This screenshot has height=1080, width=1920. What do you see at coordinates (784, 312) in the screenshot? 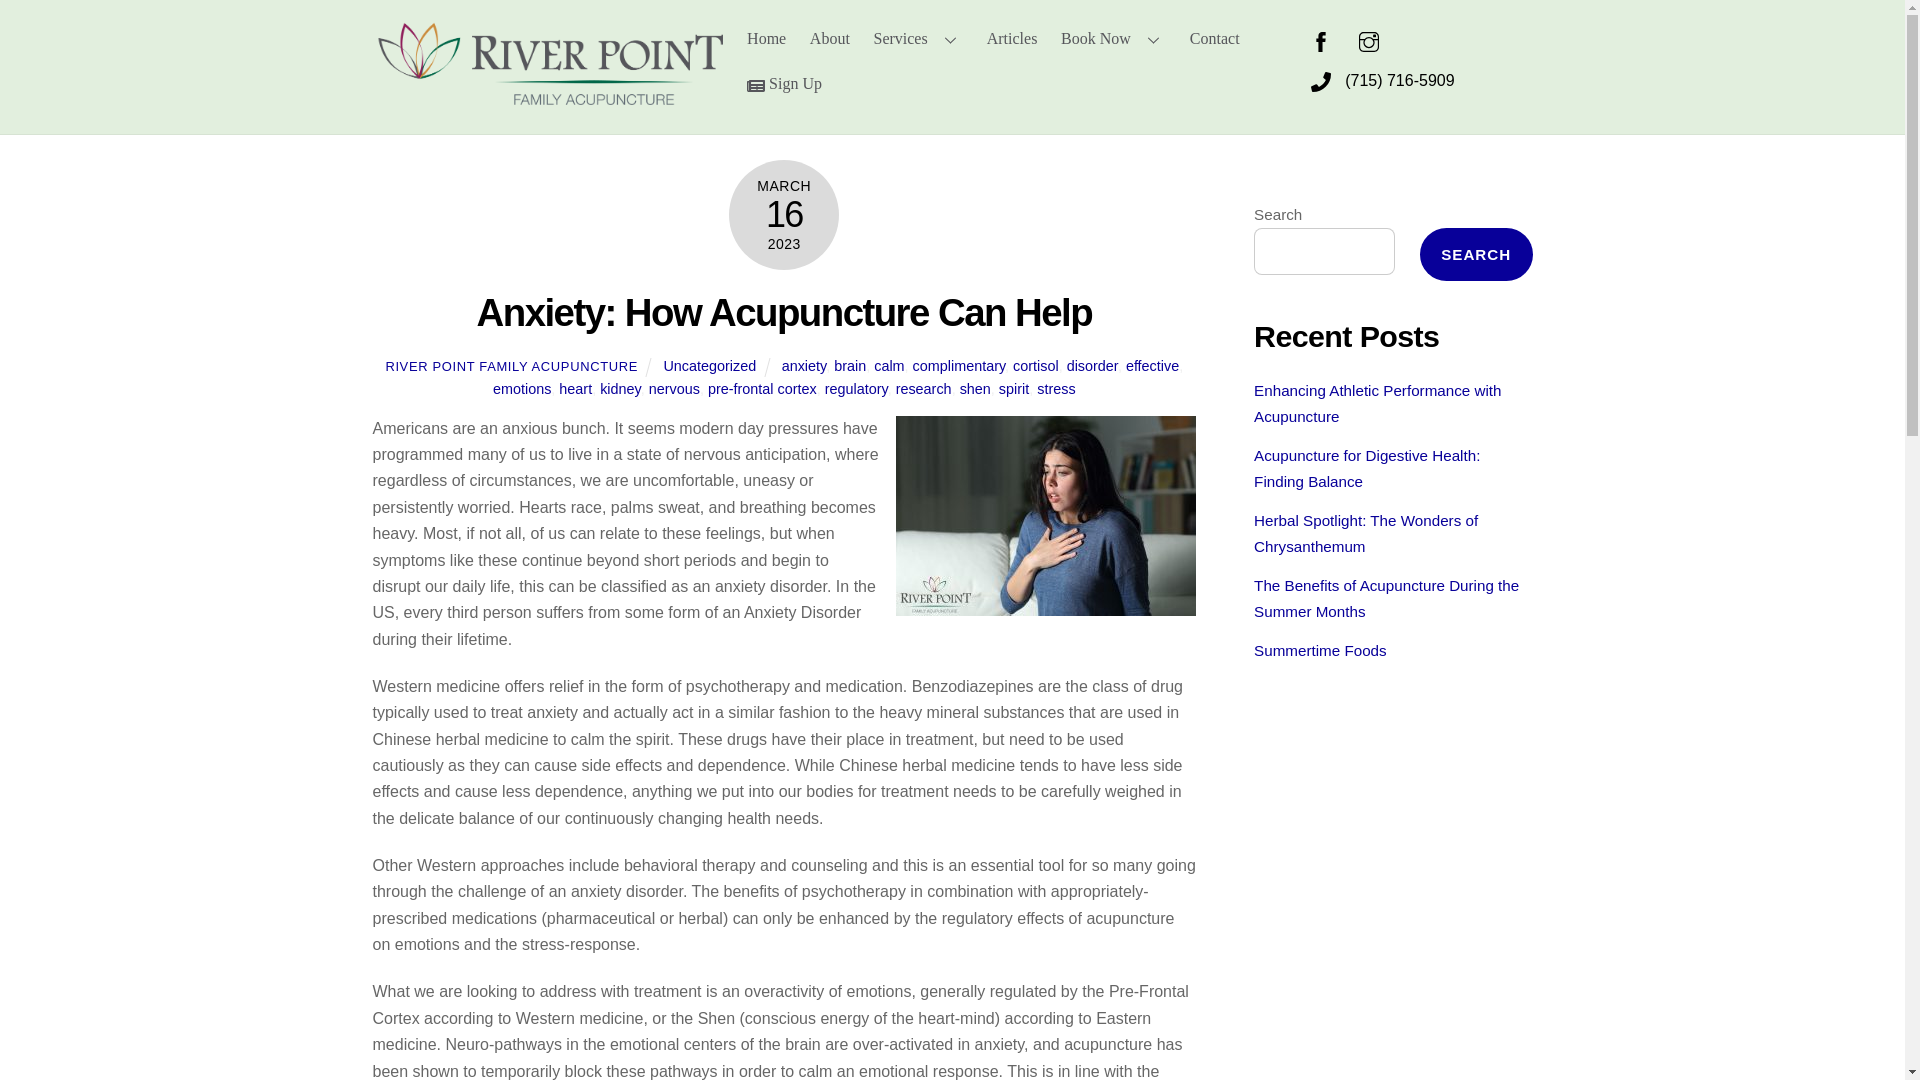
I see `Anxiety: How Acupuncture Can Help` at bounding box center [784, 312].